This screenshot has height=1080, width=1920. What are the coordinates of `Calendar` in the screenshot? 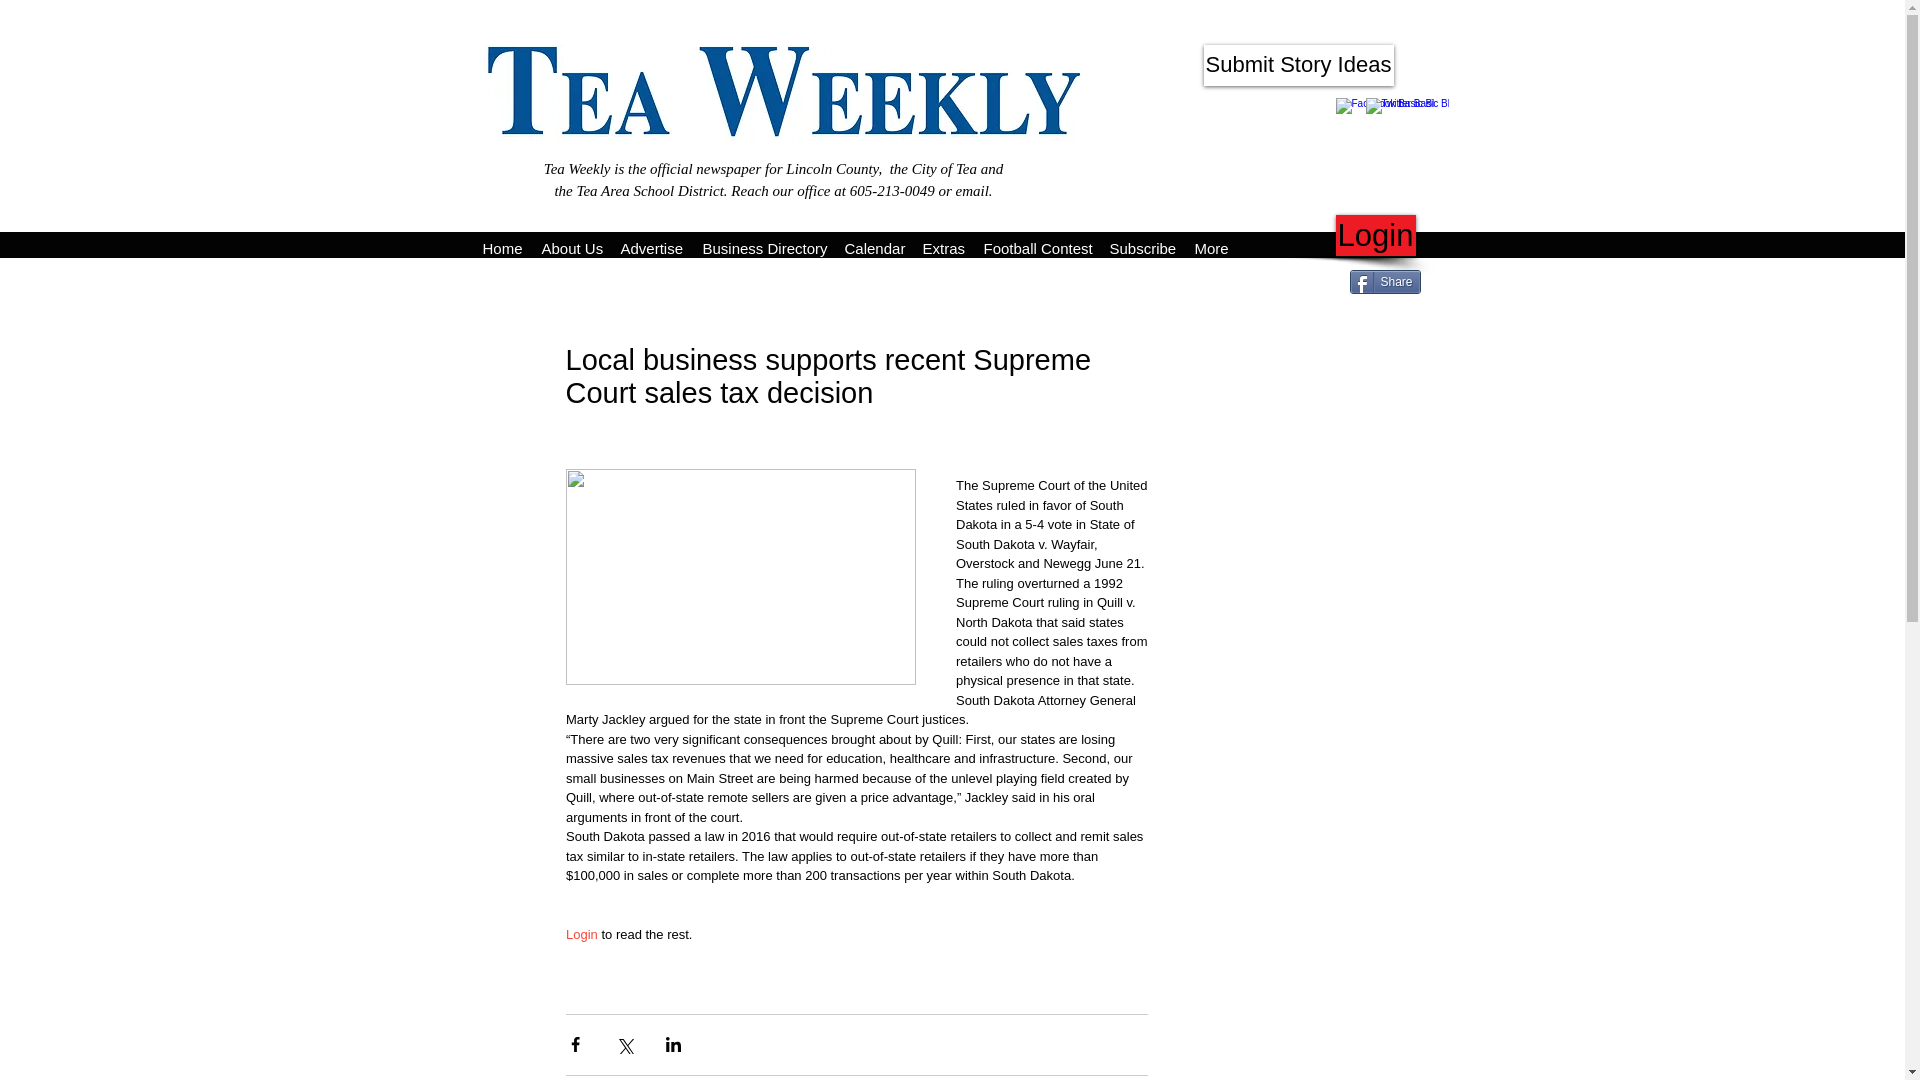 It's located at (872, 244).